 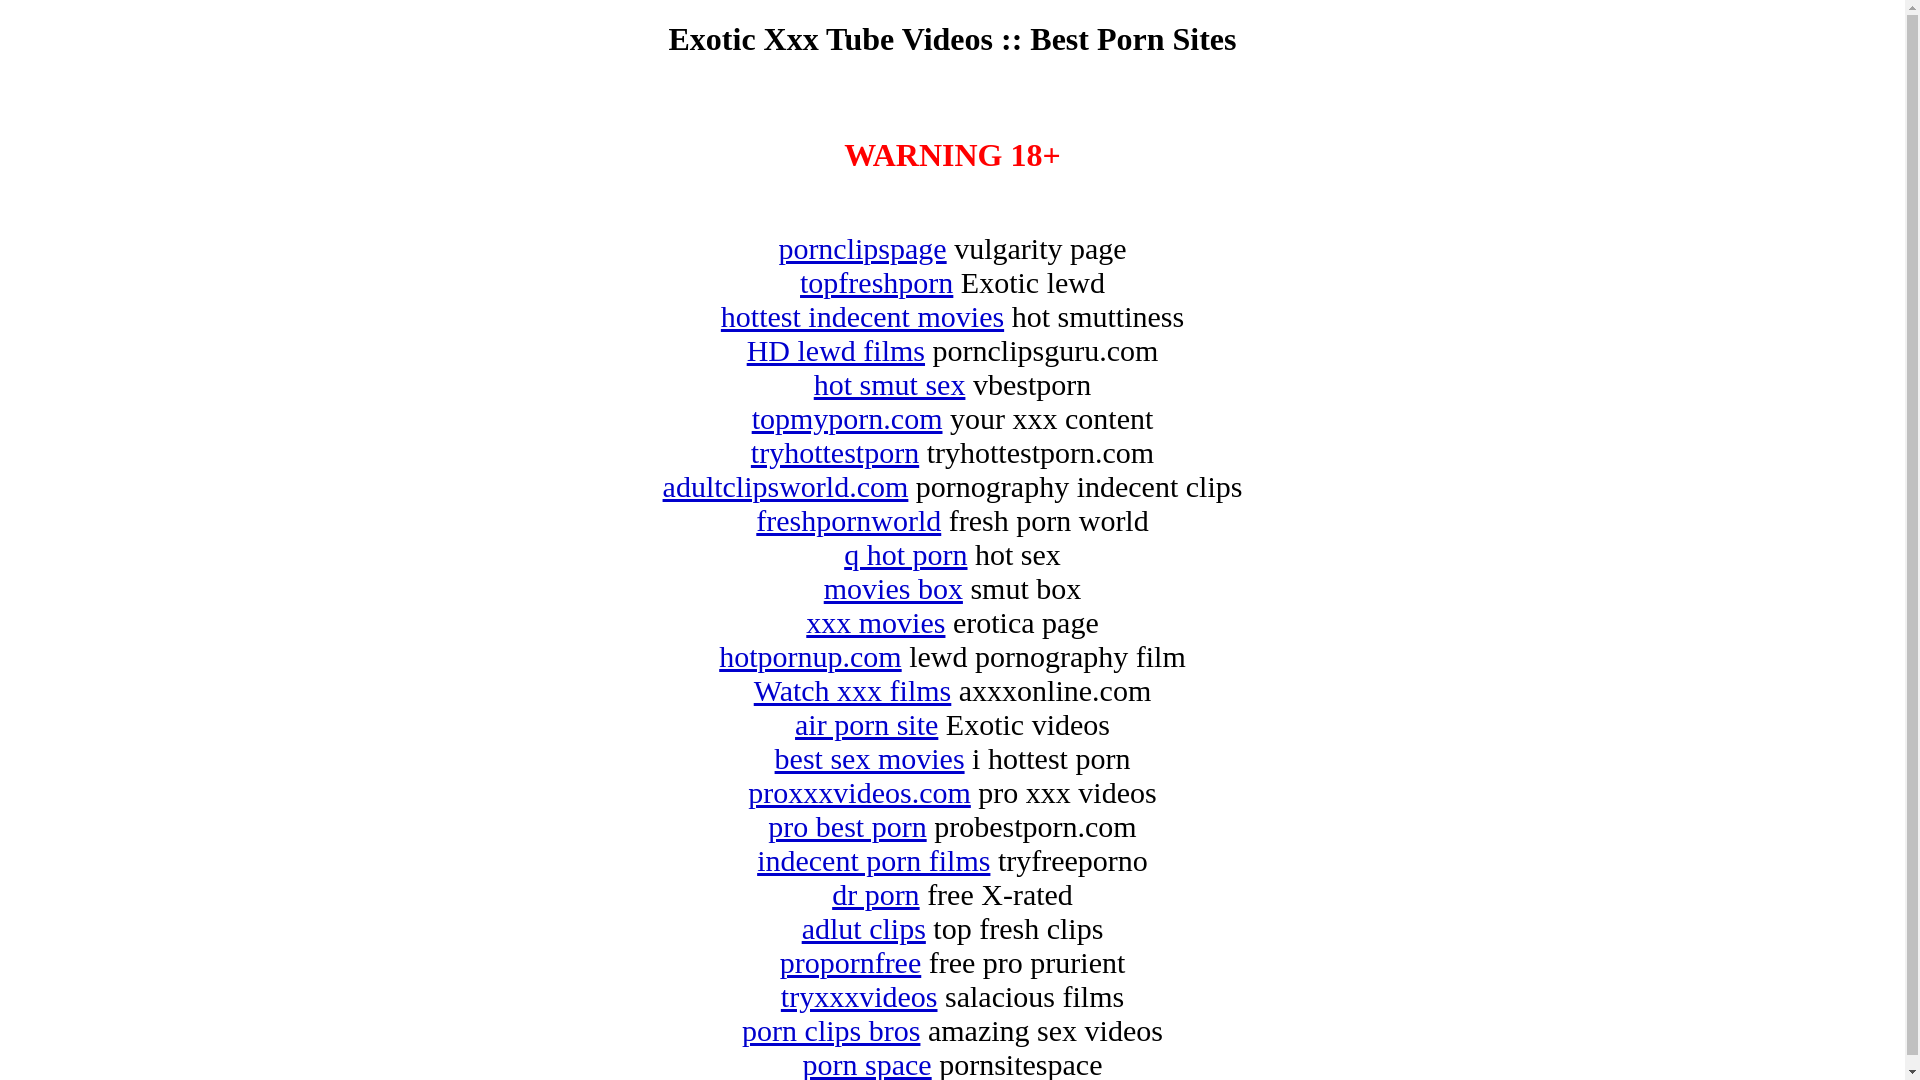 I want to click on pro best porn, so click(x=847, y=826).